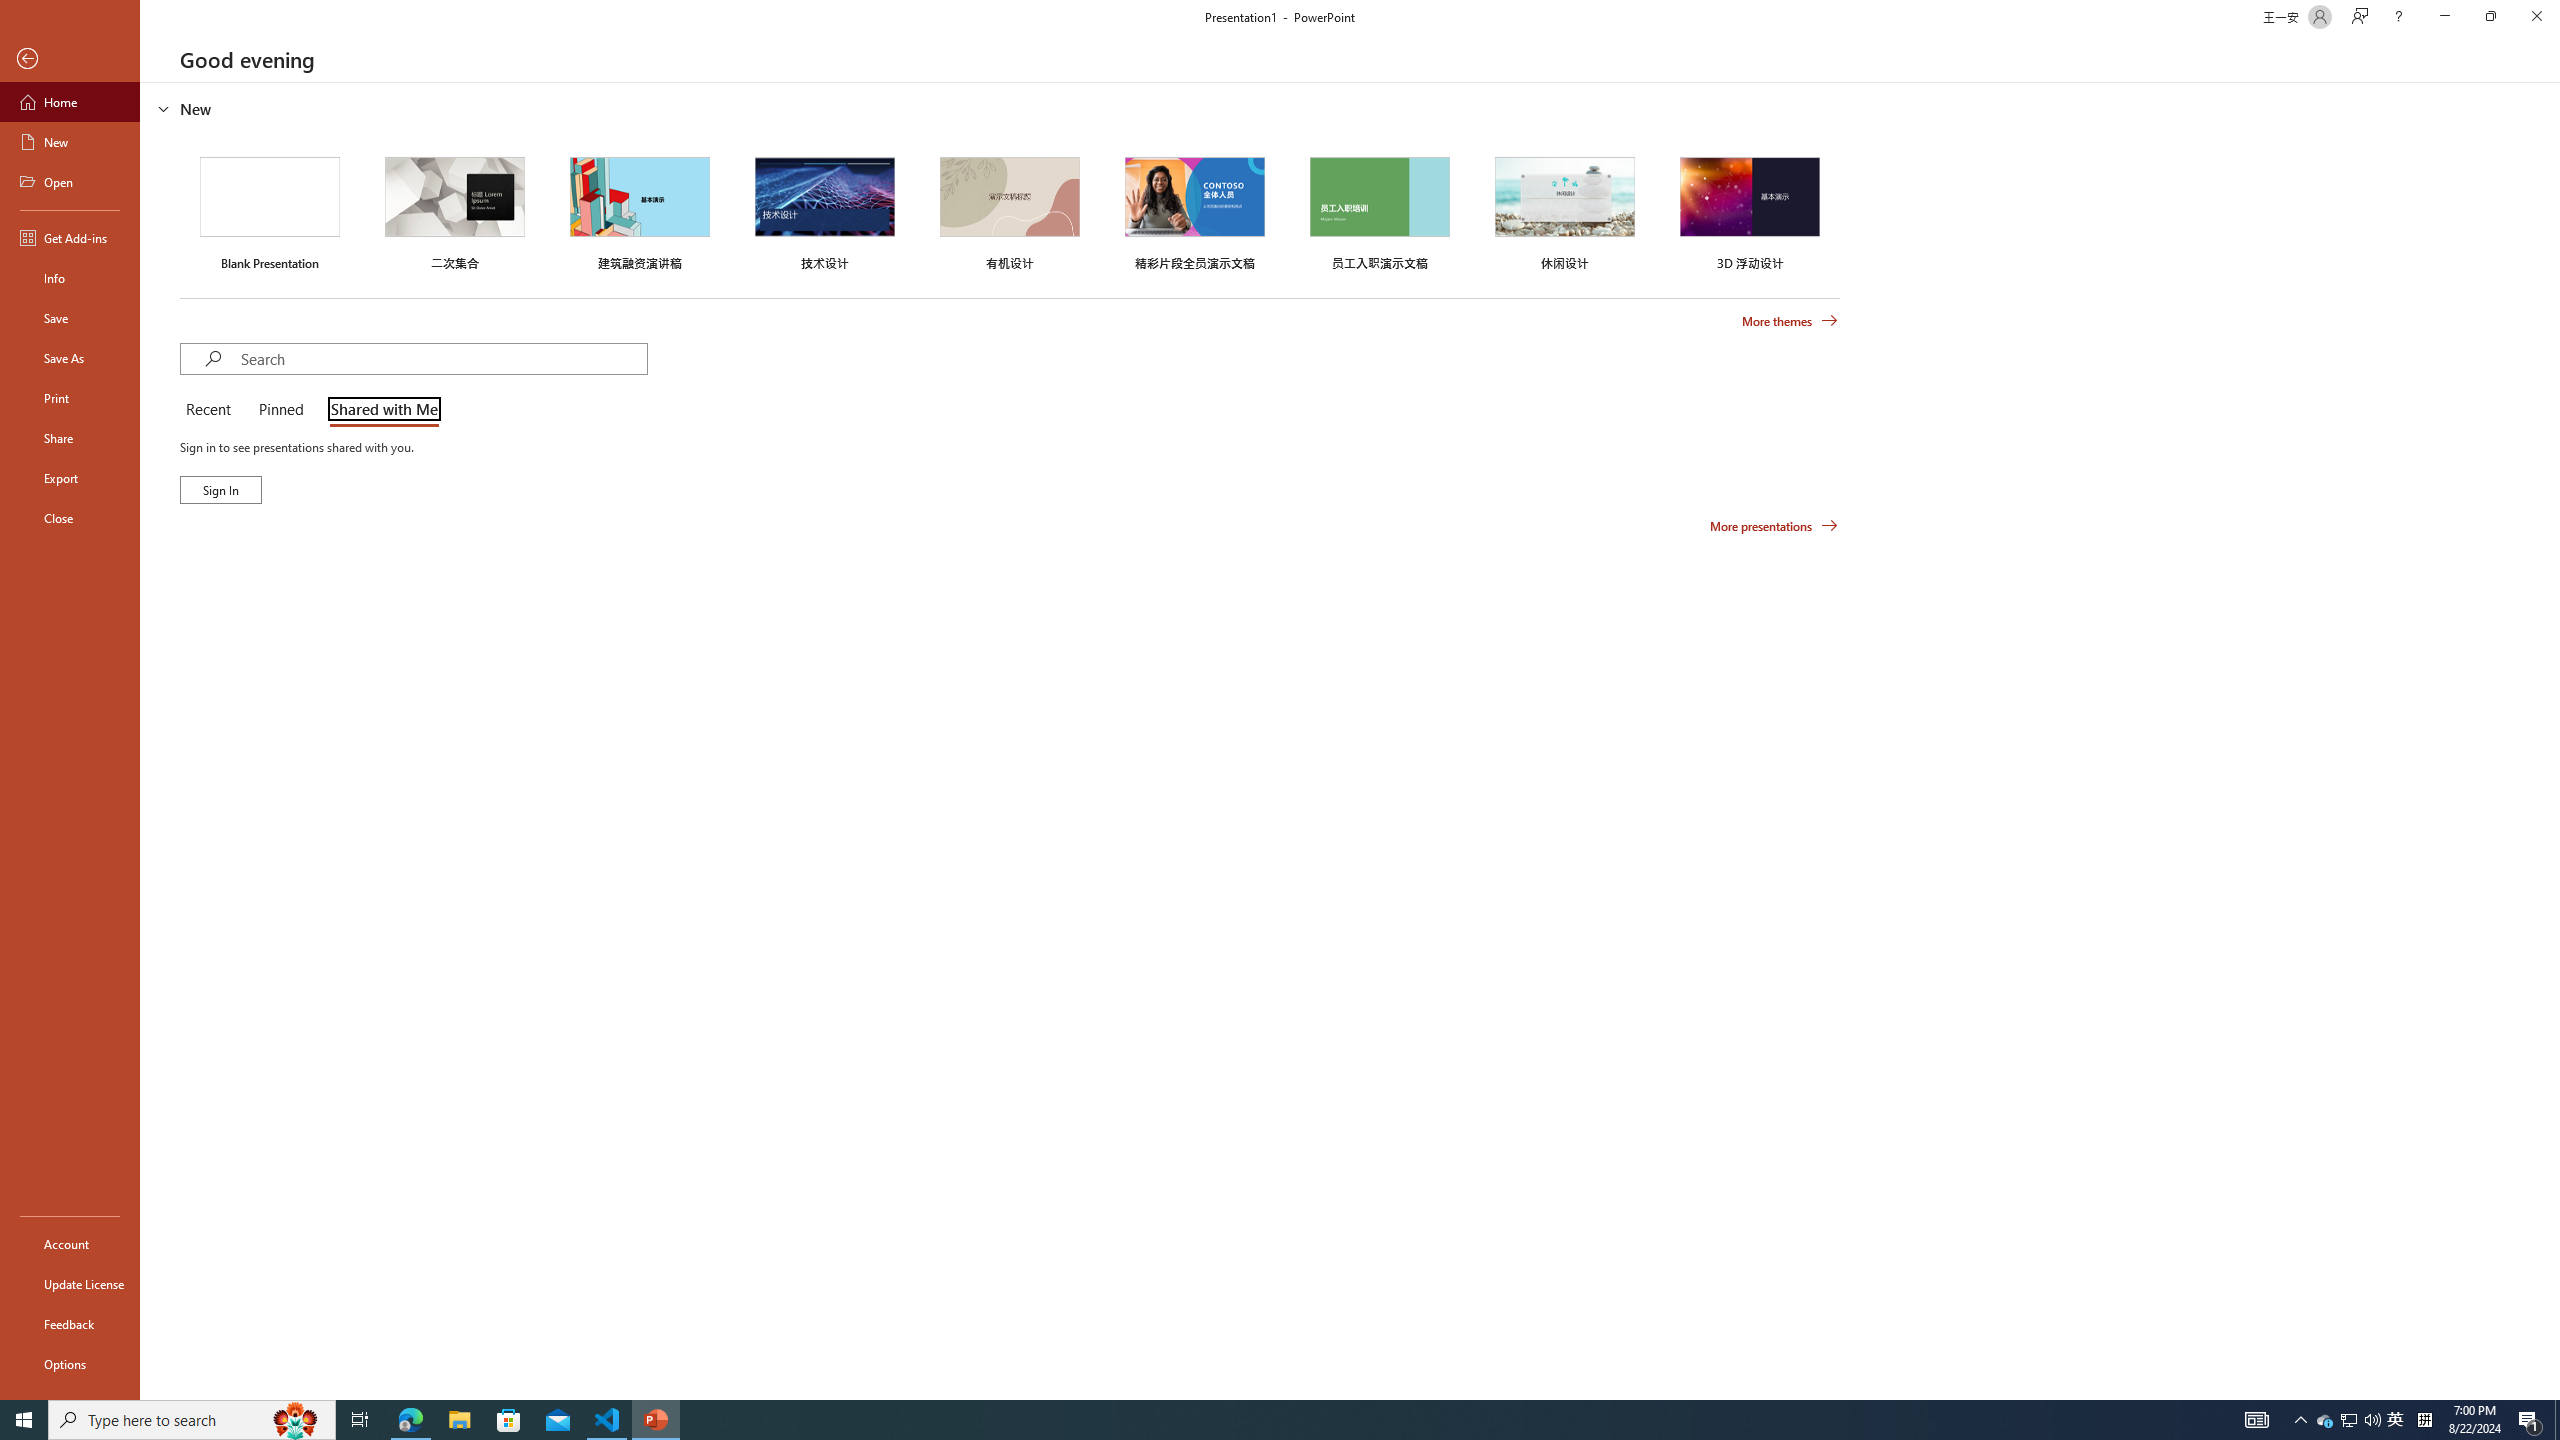  I want to click on Class: NetUIScrollBar, so click(2551, 741).